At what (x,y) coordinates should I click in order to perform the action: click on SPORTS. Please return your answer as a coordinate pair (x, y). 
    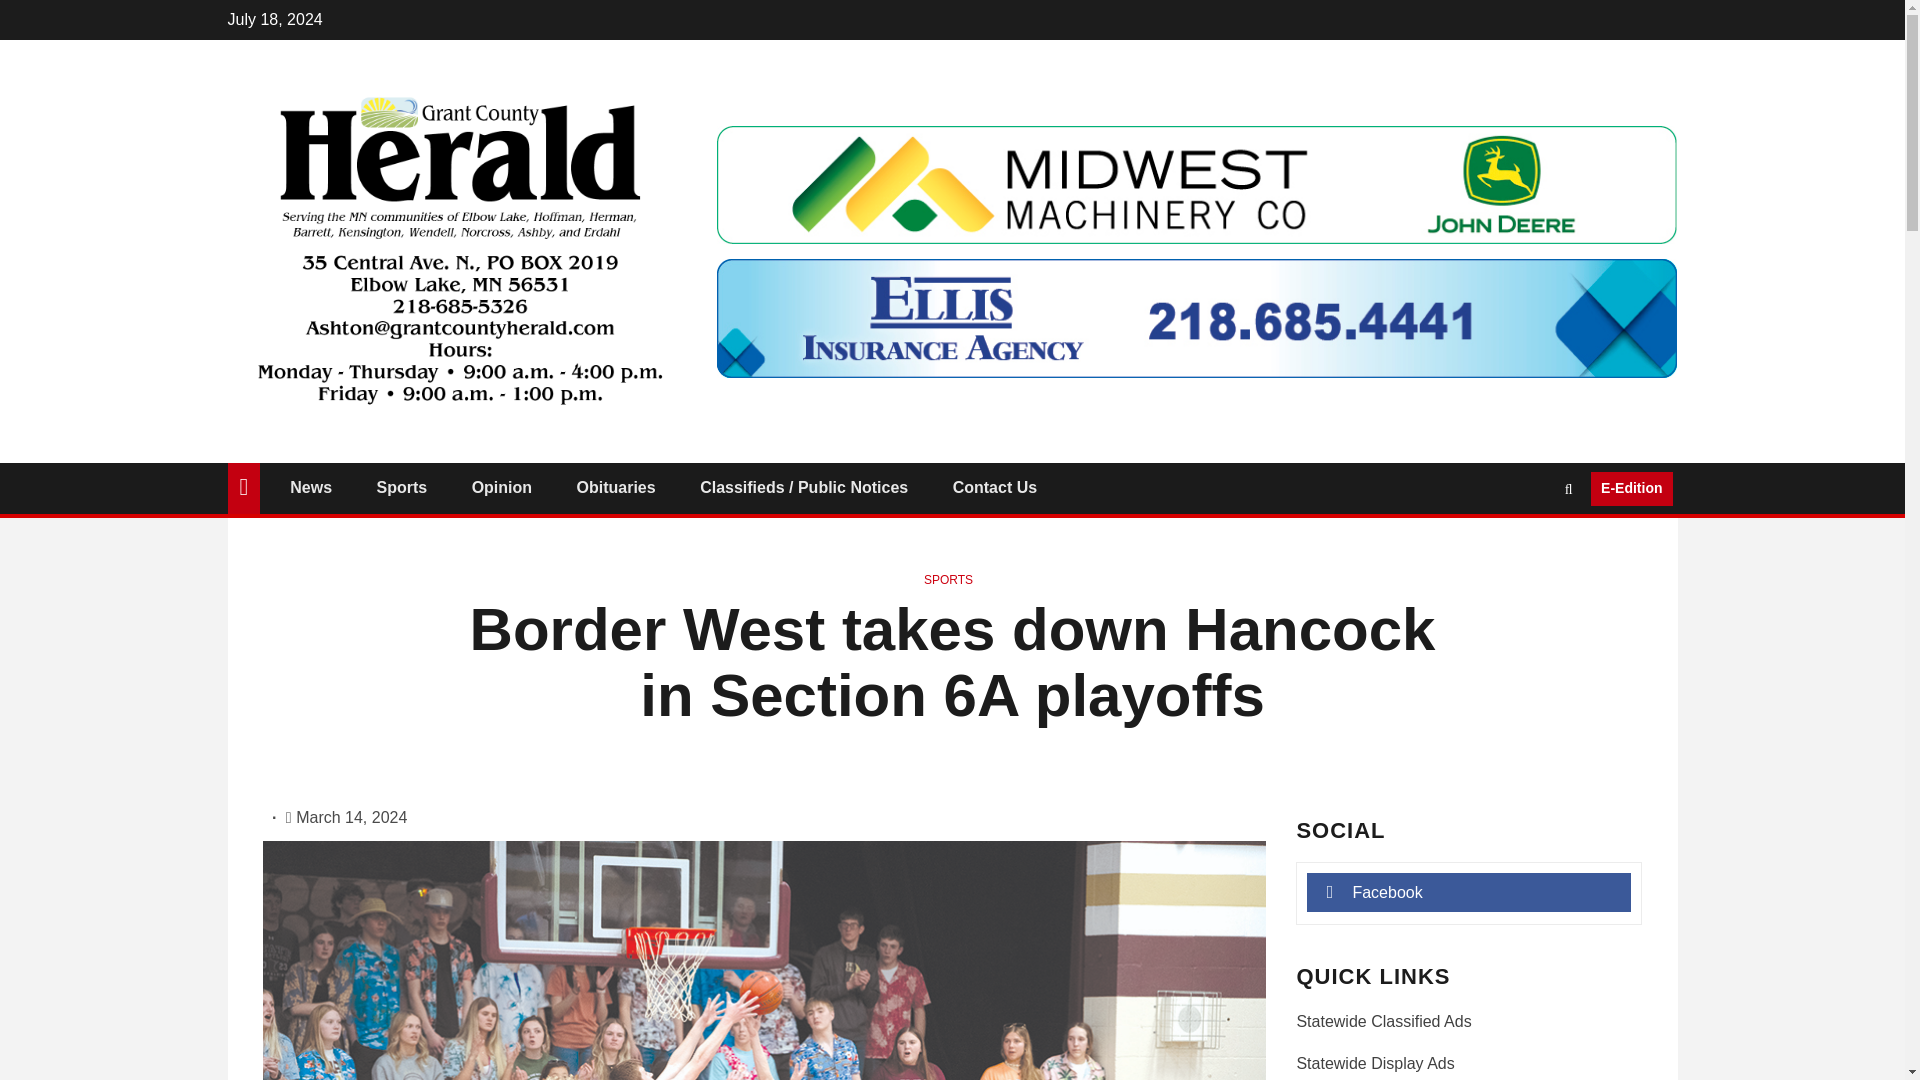
    Looking at the image, I should click on (948, 580).